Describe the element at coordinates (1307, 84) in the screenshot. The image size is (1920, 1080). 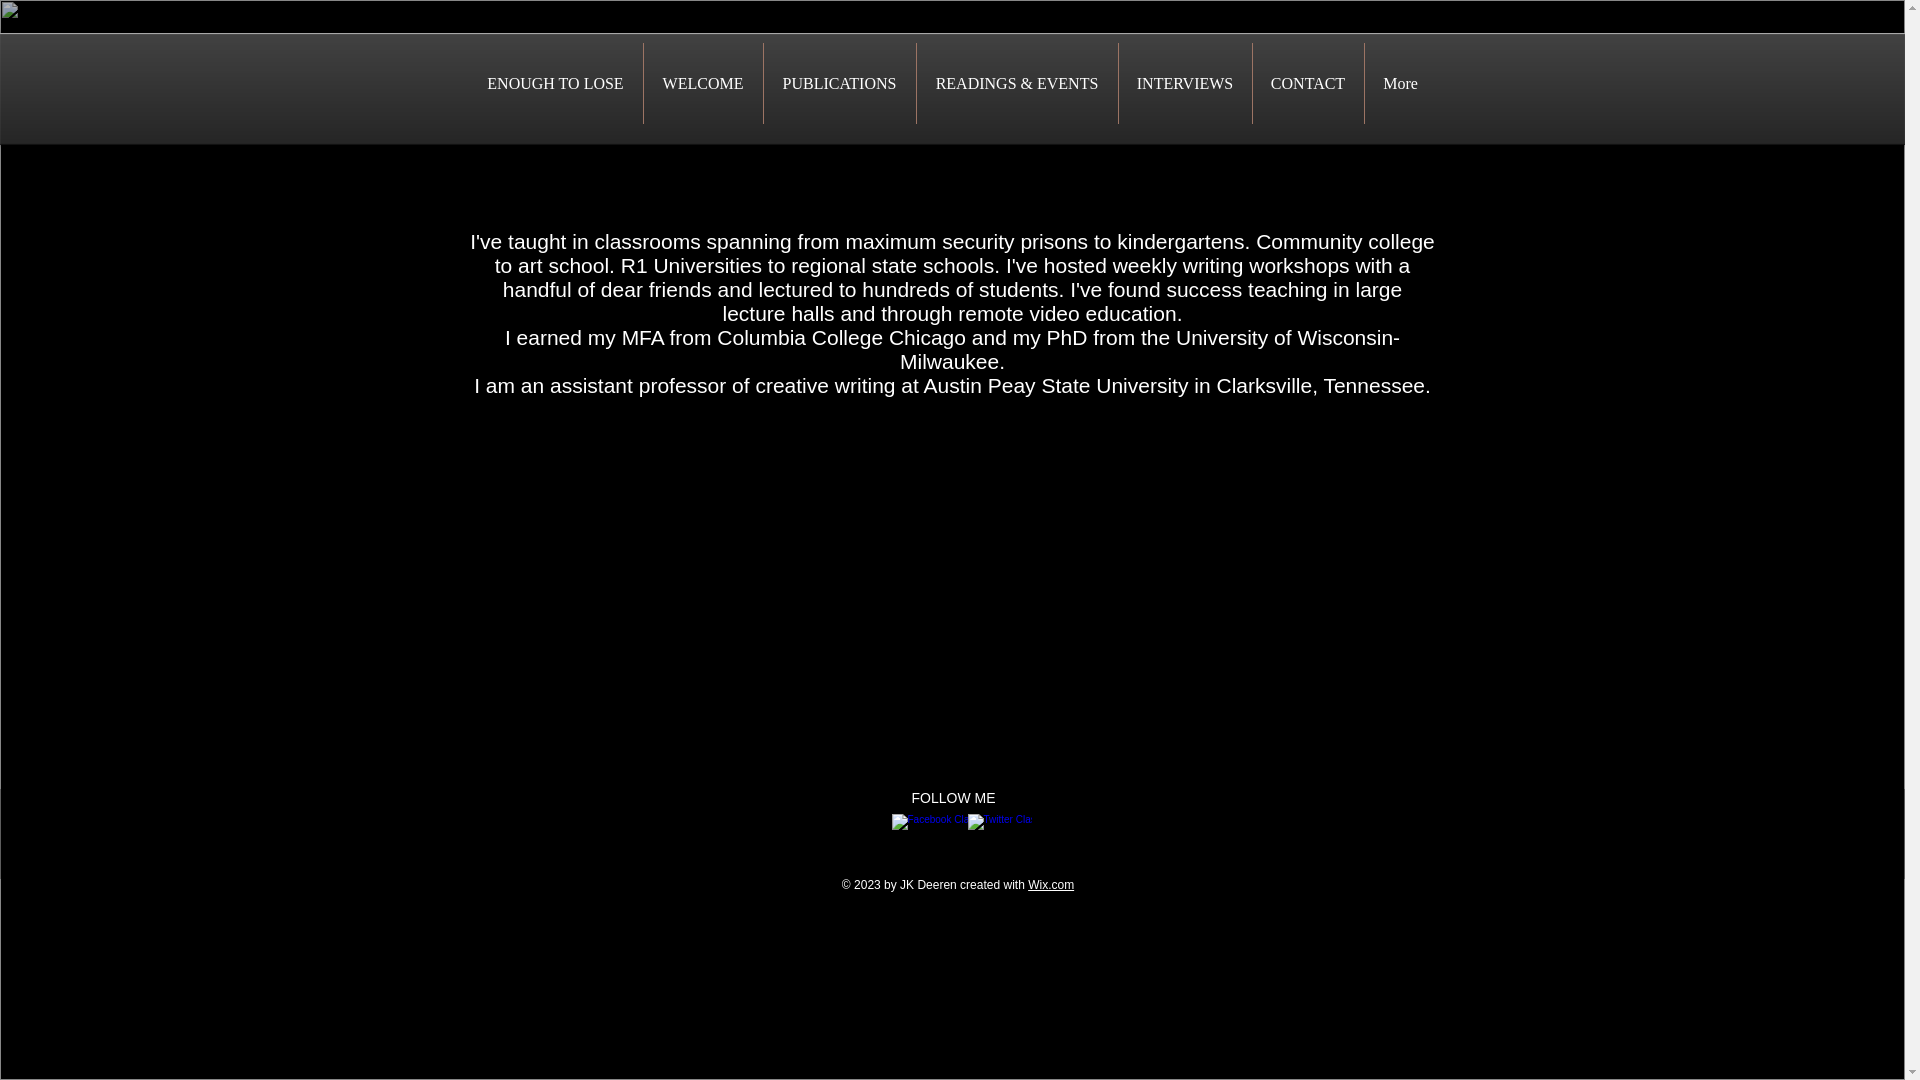
I see `CONTACT` at that location.